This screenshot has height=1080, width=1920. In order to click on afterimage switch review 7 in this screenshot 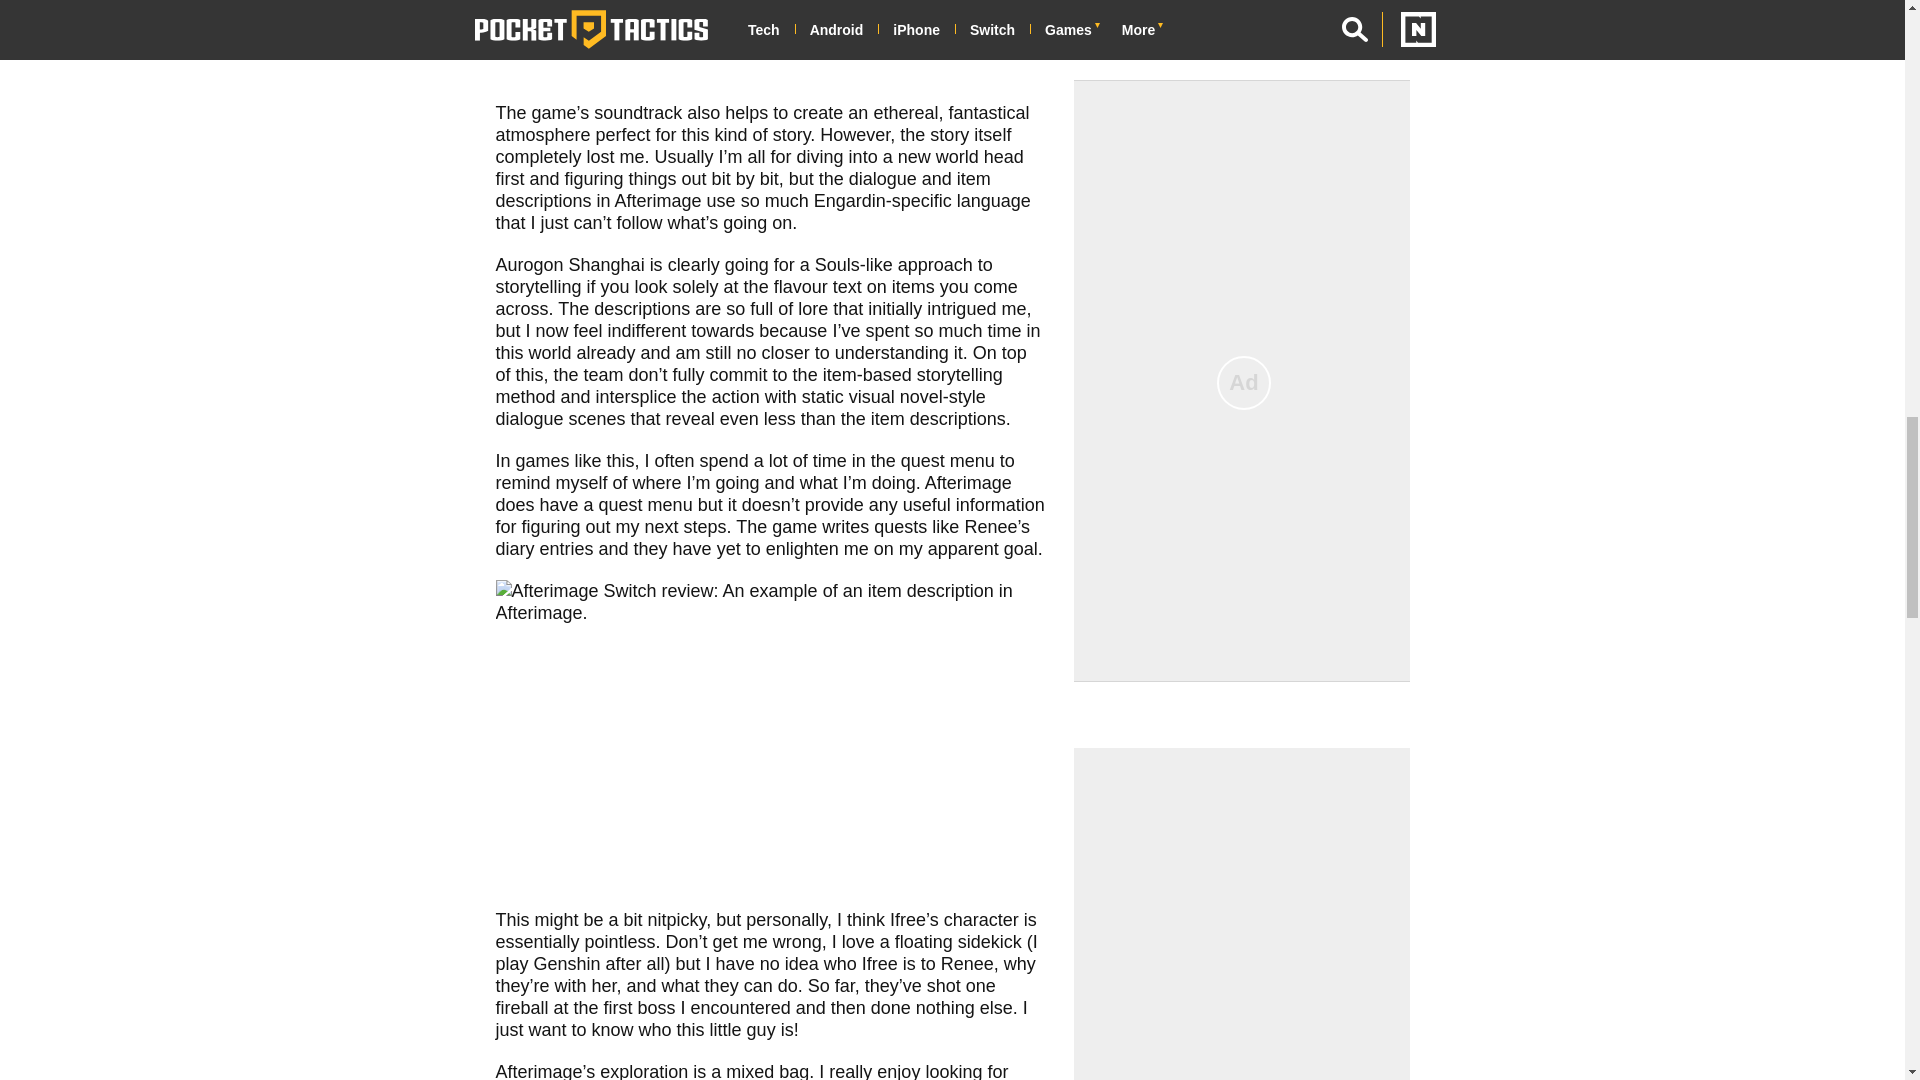, I will do `click(770, 734)`.